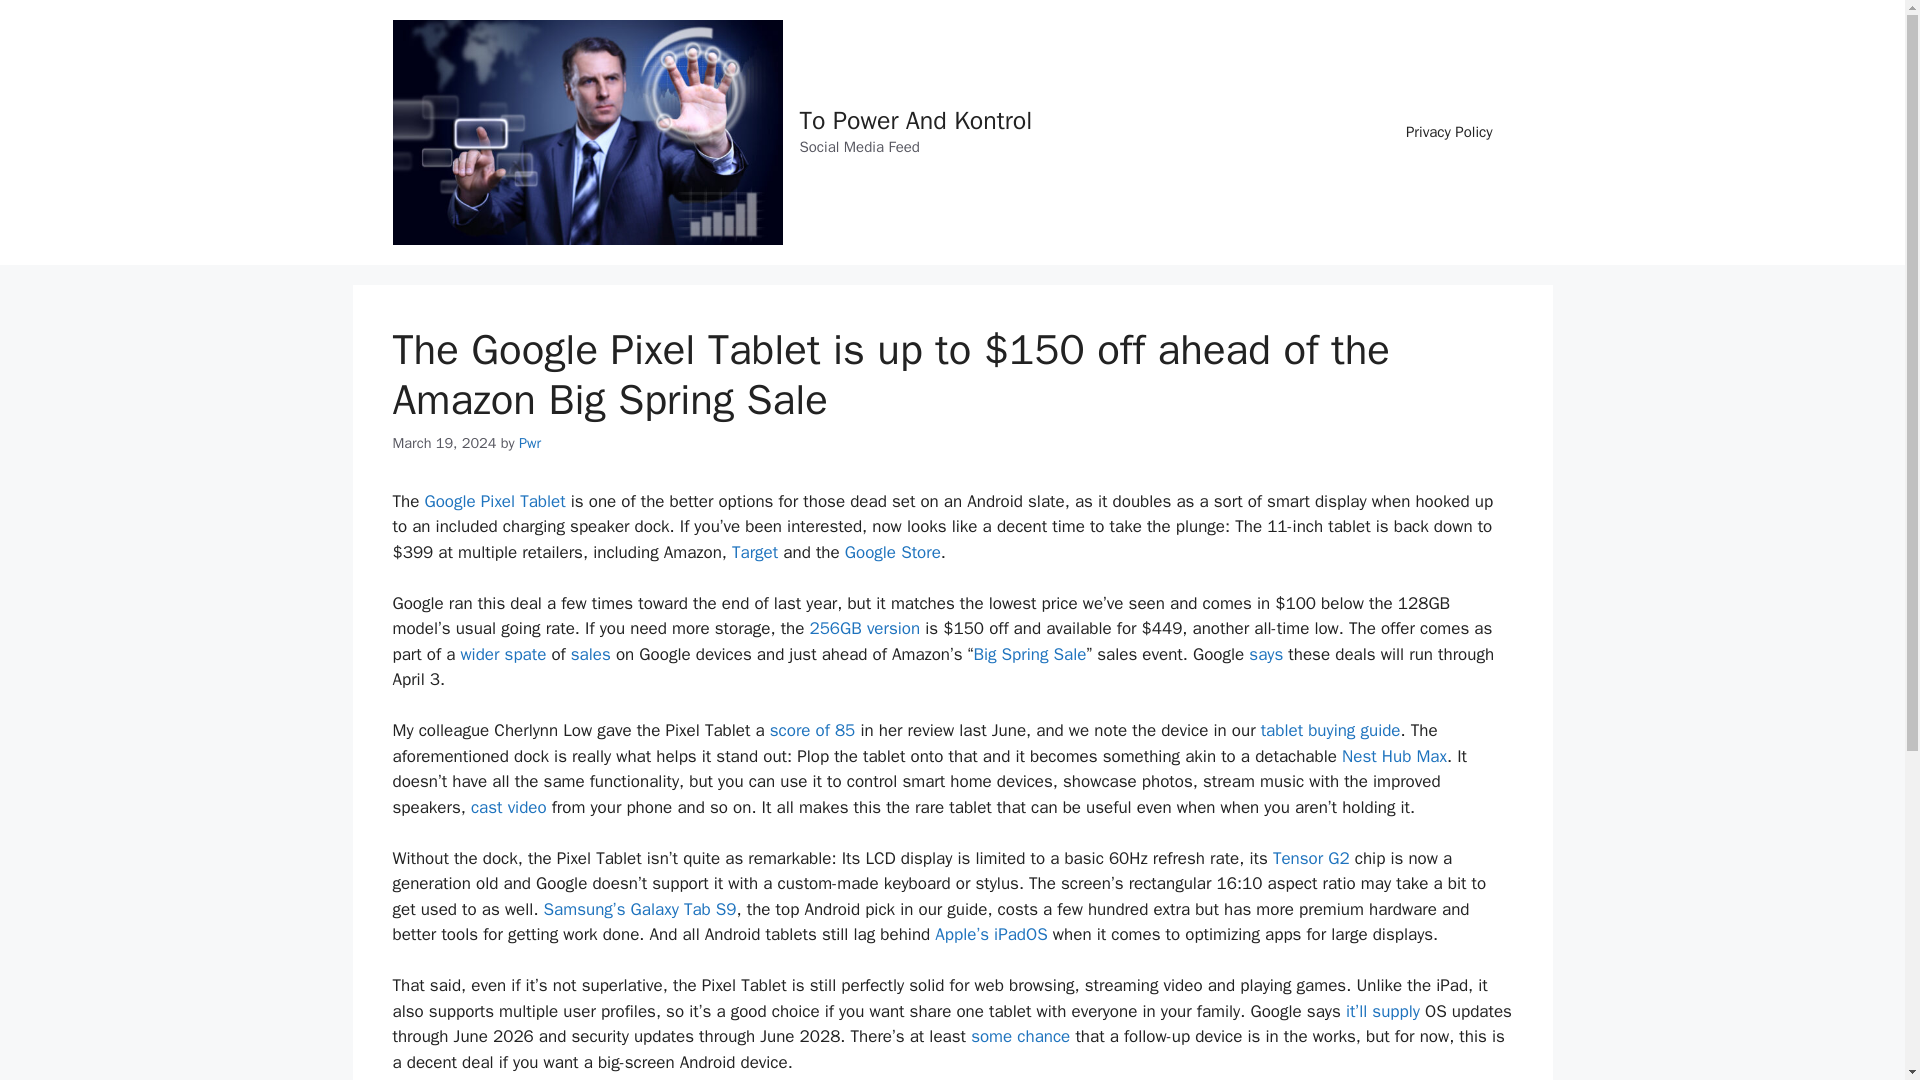 Image resolution: width=1920 pixels, height=1080 pixels. I want to click on tablet buying guide, so click(1331, 730).